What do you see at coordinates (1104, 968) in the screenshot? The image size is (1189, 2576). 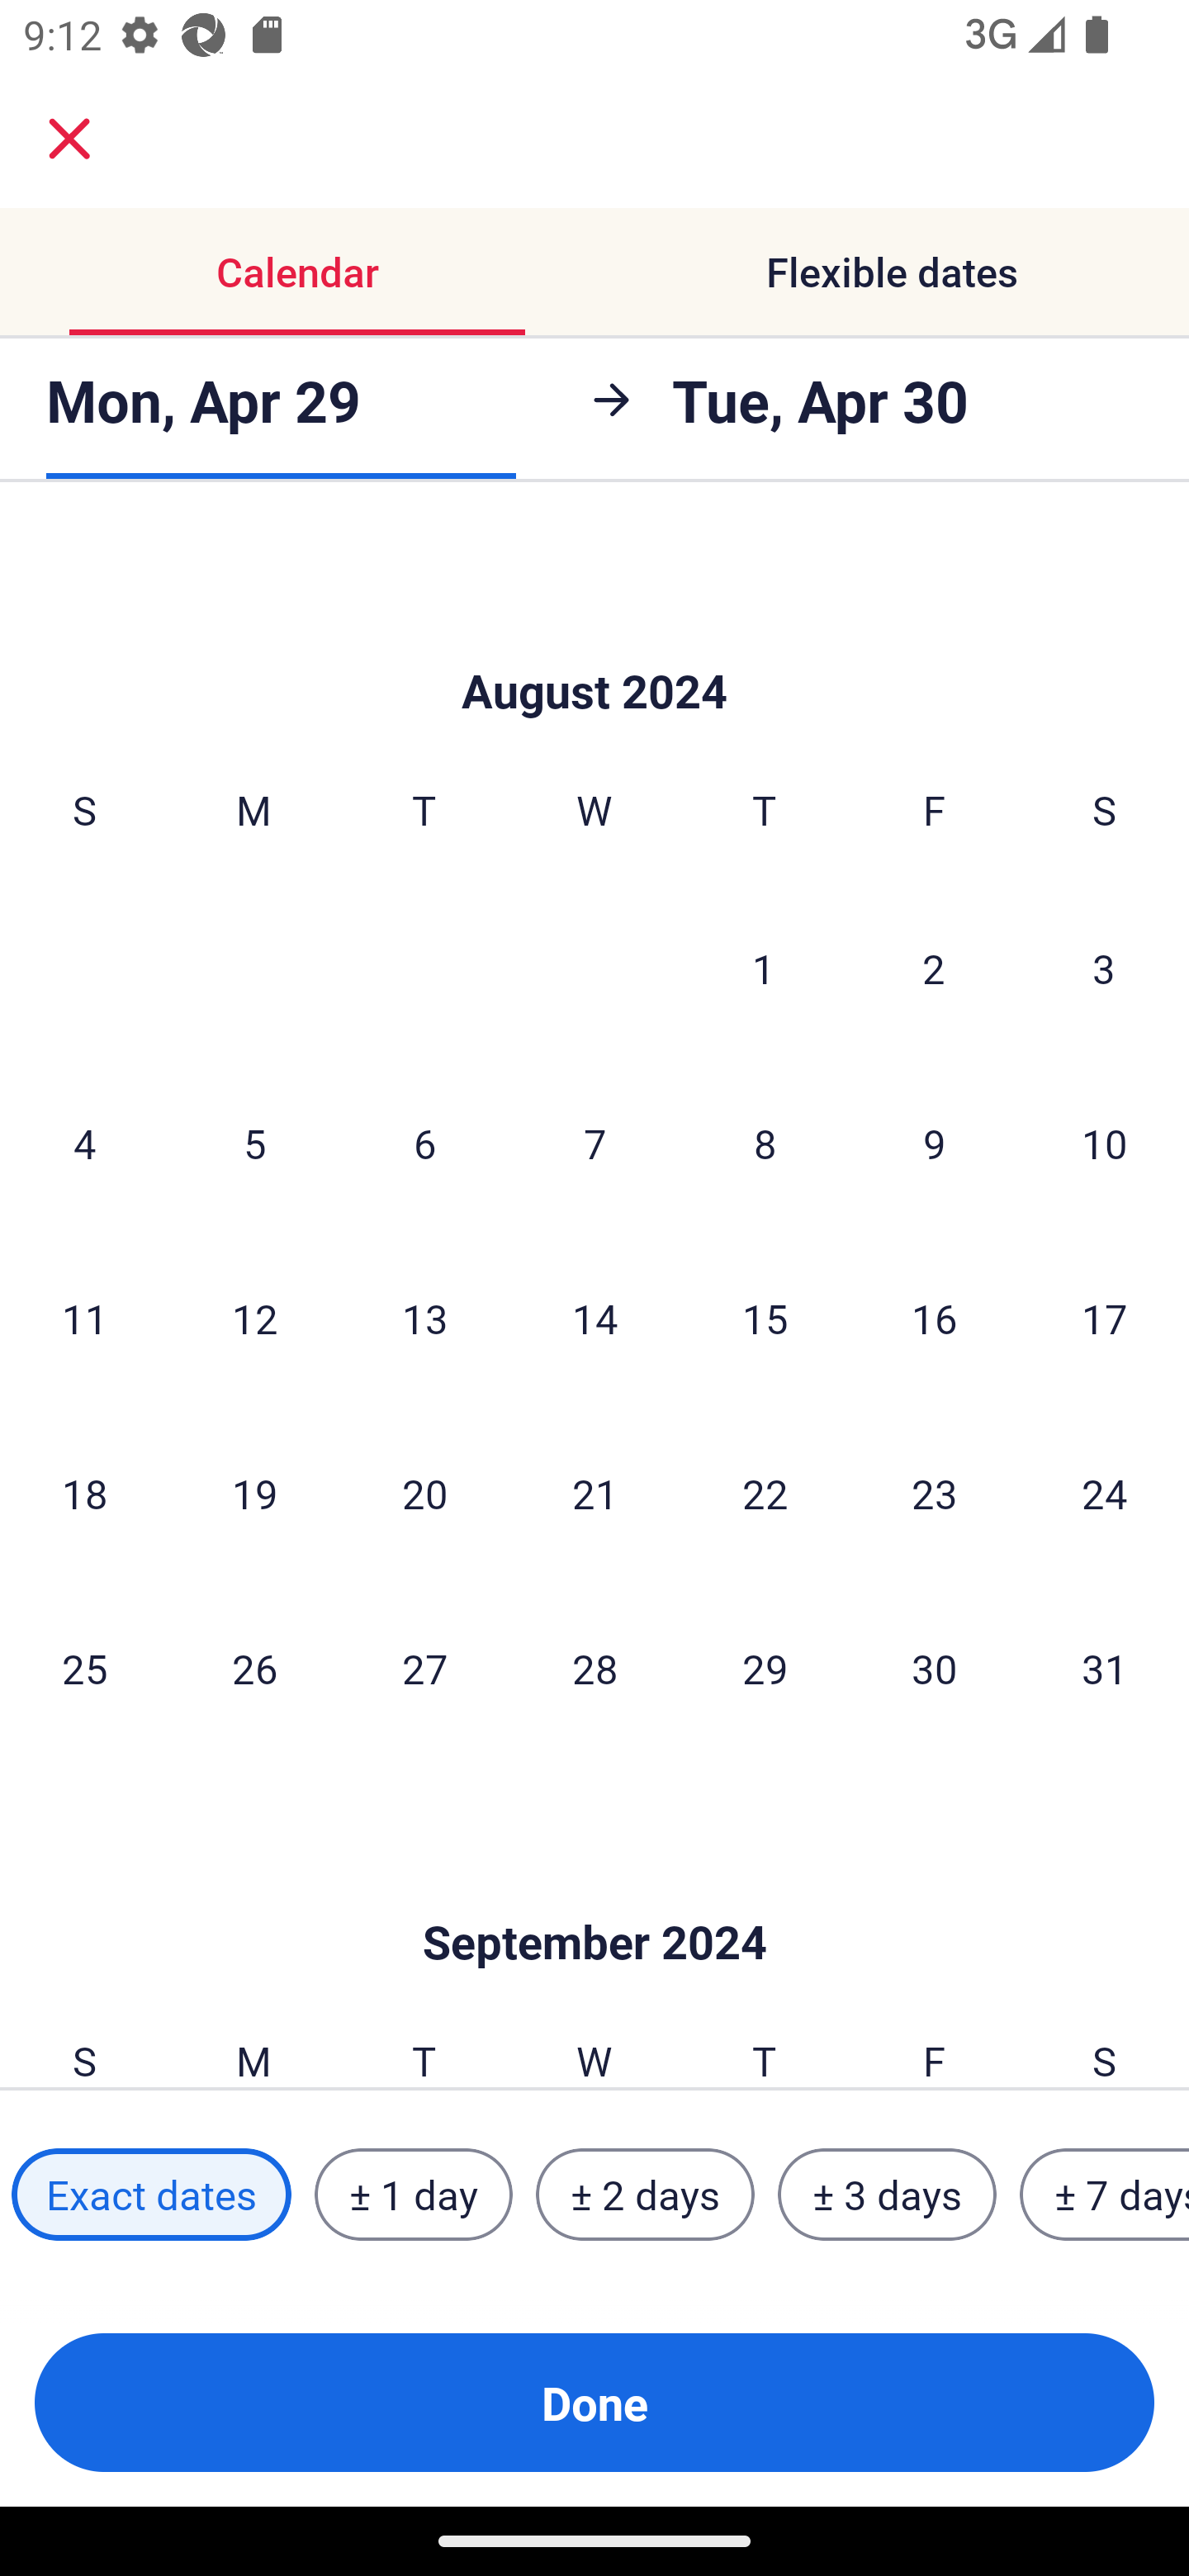 I see `3 Saturday, August 3, 2024` at bounding box center [1104, 968].